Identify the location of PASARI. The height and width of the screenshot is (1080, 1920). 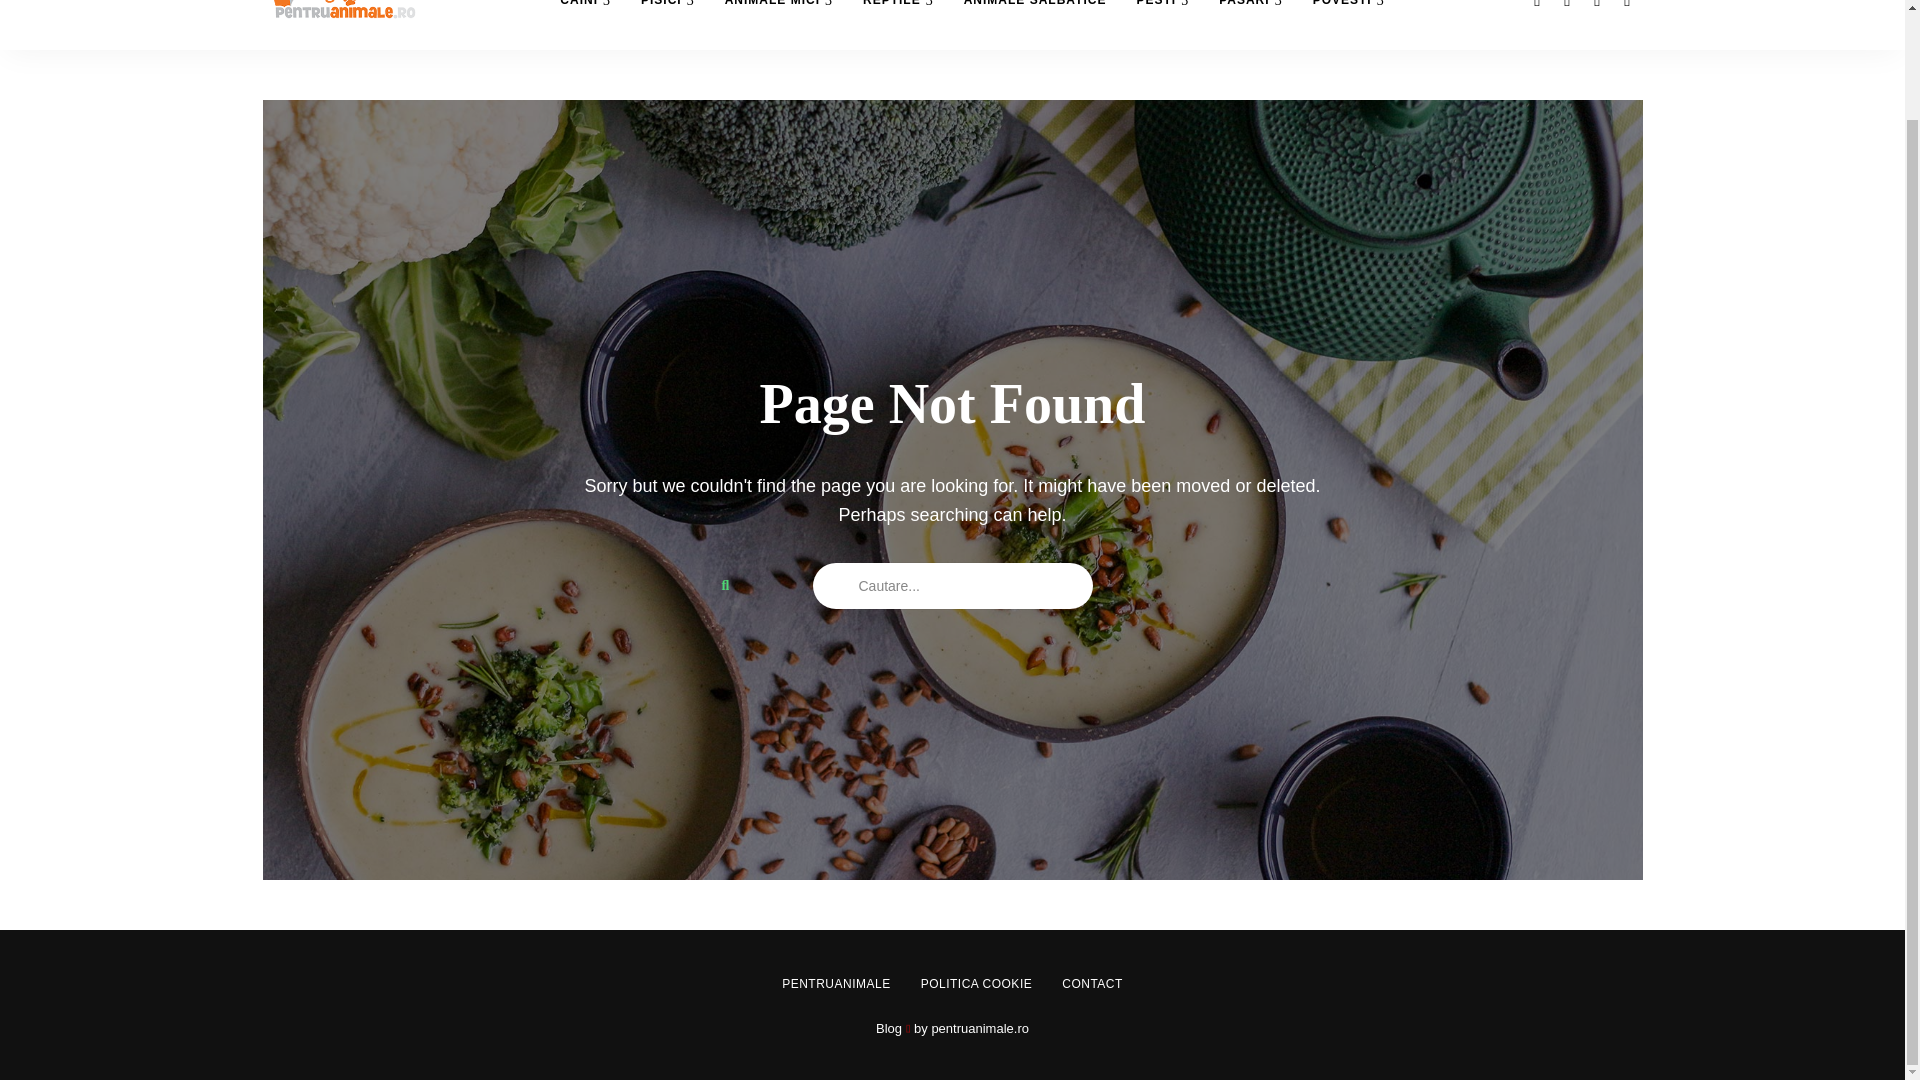
(1250, 24).